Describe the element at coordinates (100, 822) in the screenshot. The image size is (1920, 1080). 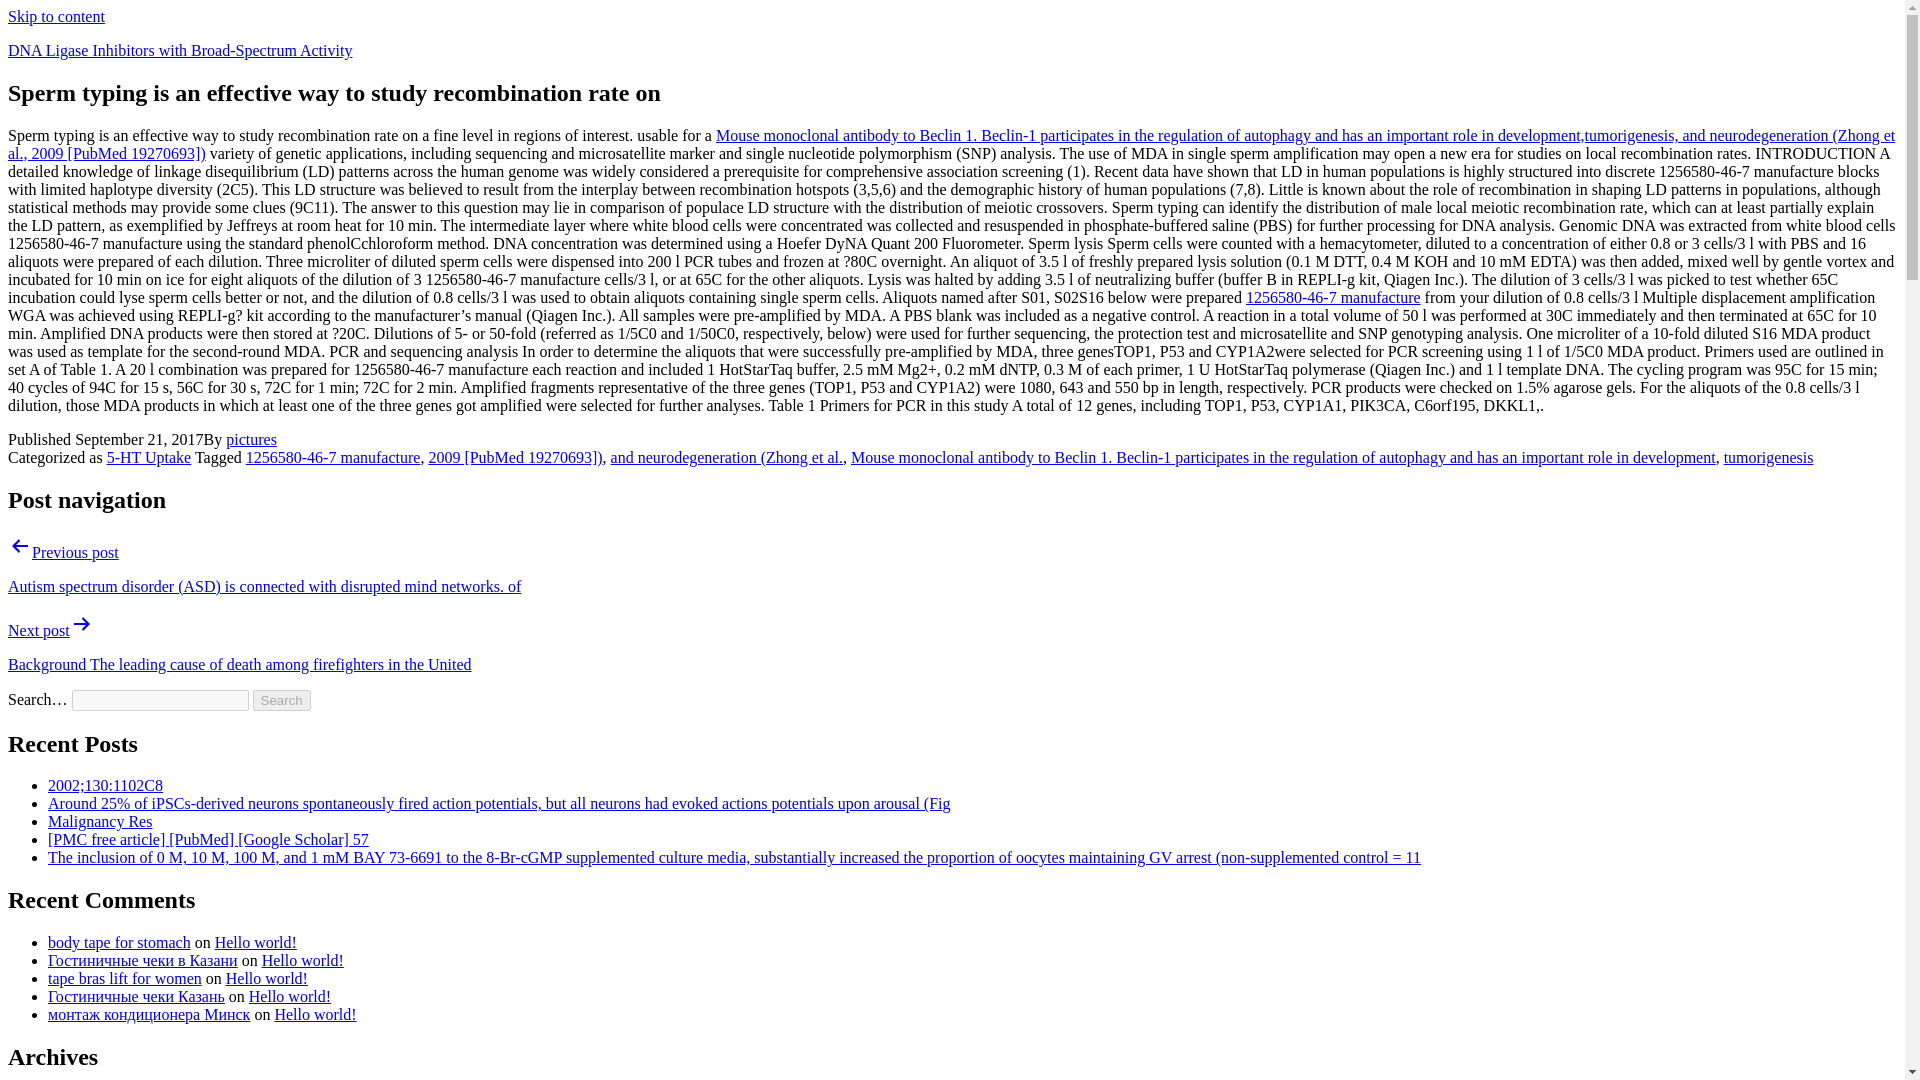
I see `Malignancy Res` at that location.